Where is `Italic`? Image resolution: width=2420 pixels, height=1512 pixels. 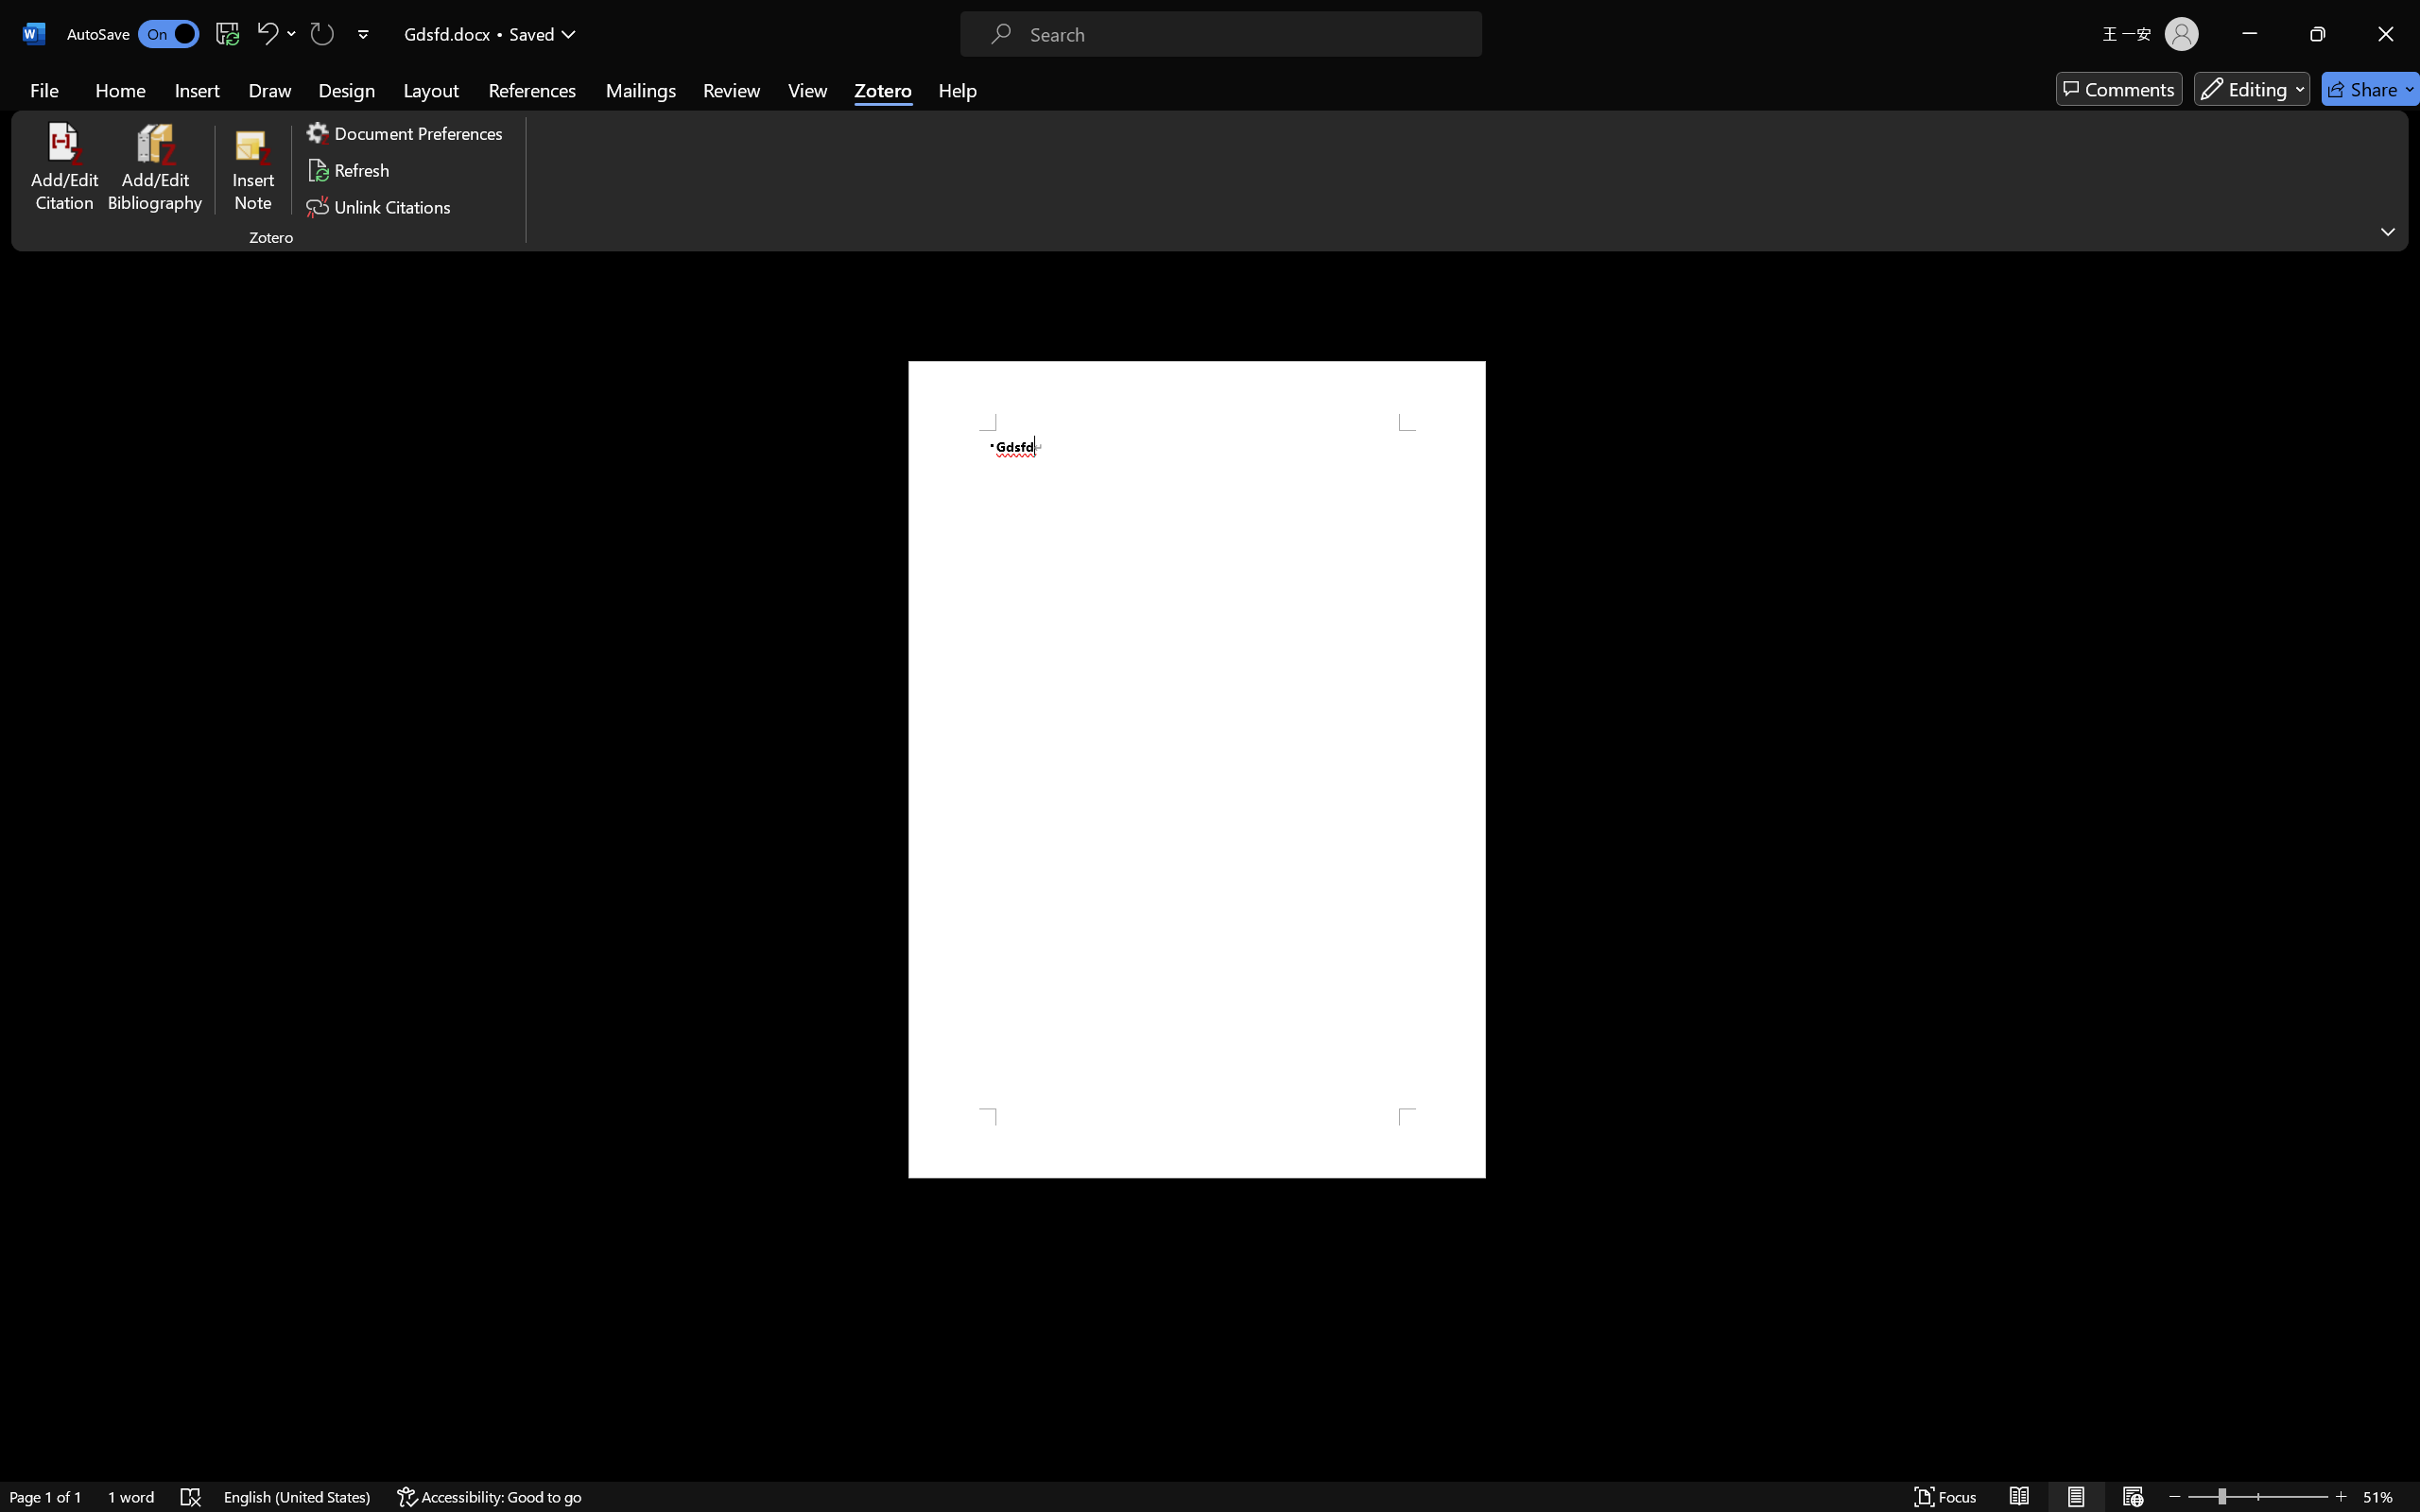
Italic is located at coordinates (325, 125).